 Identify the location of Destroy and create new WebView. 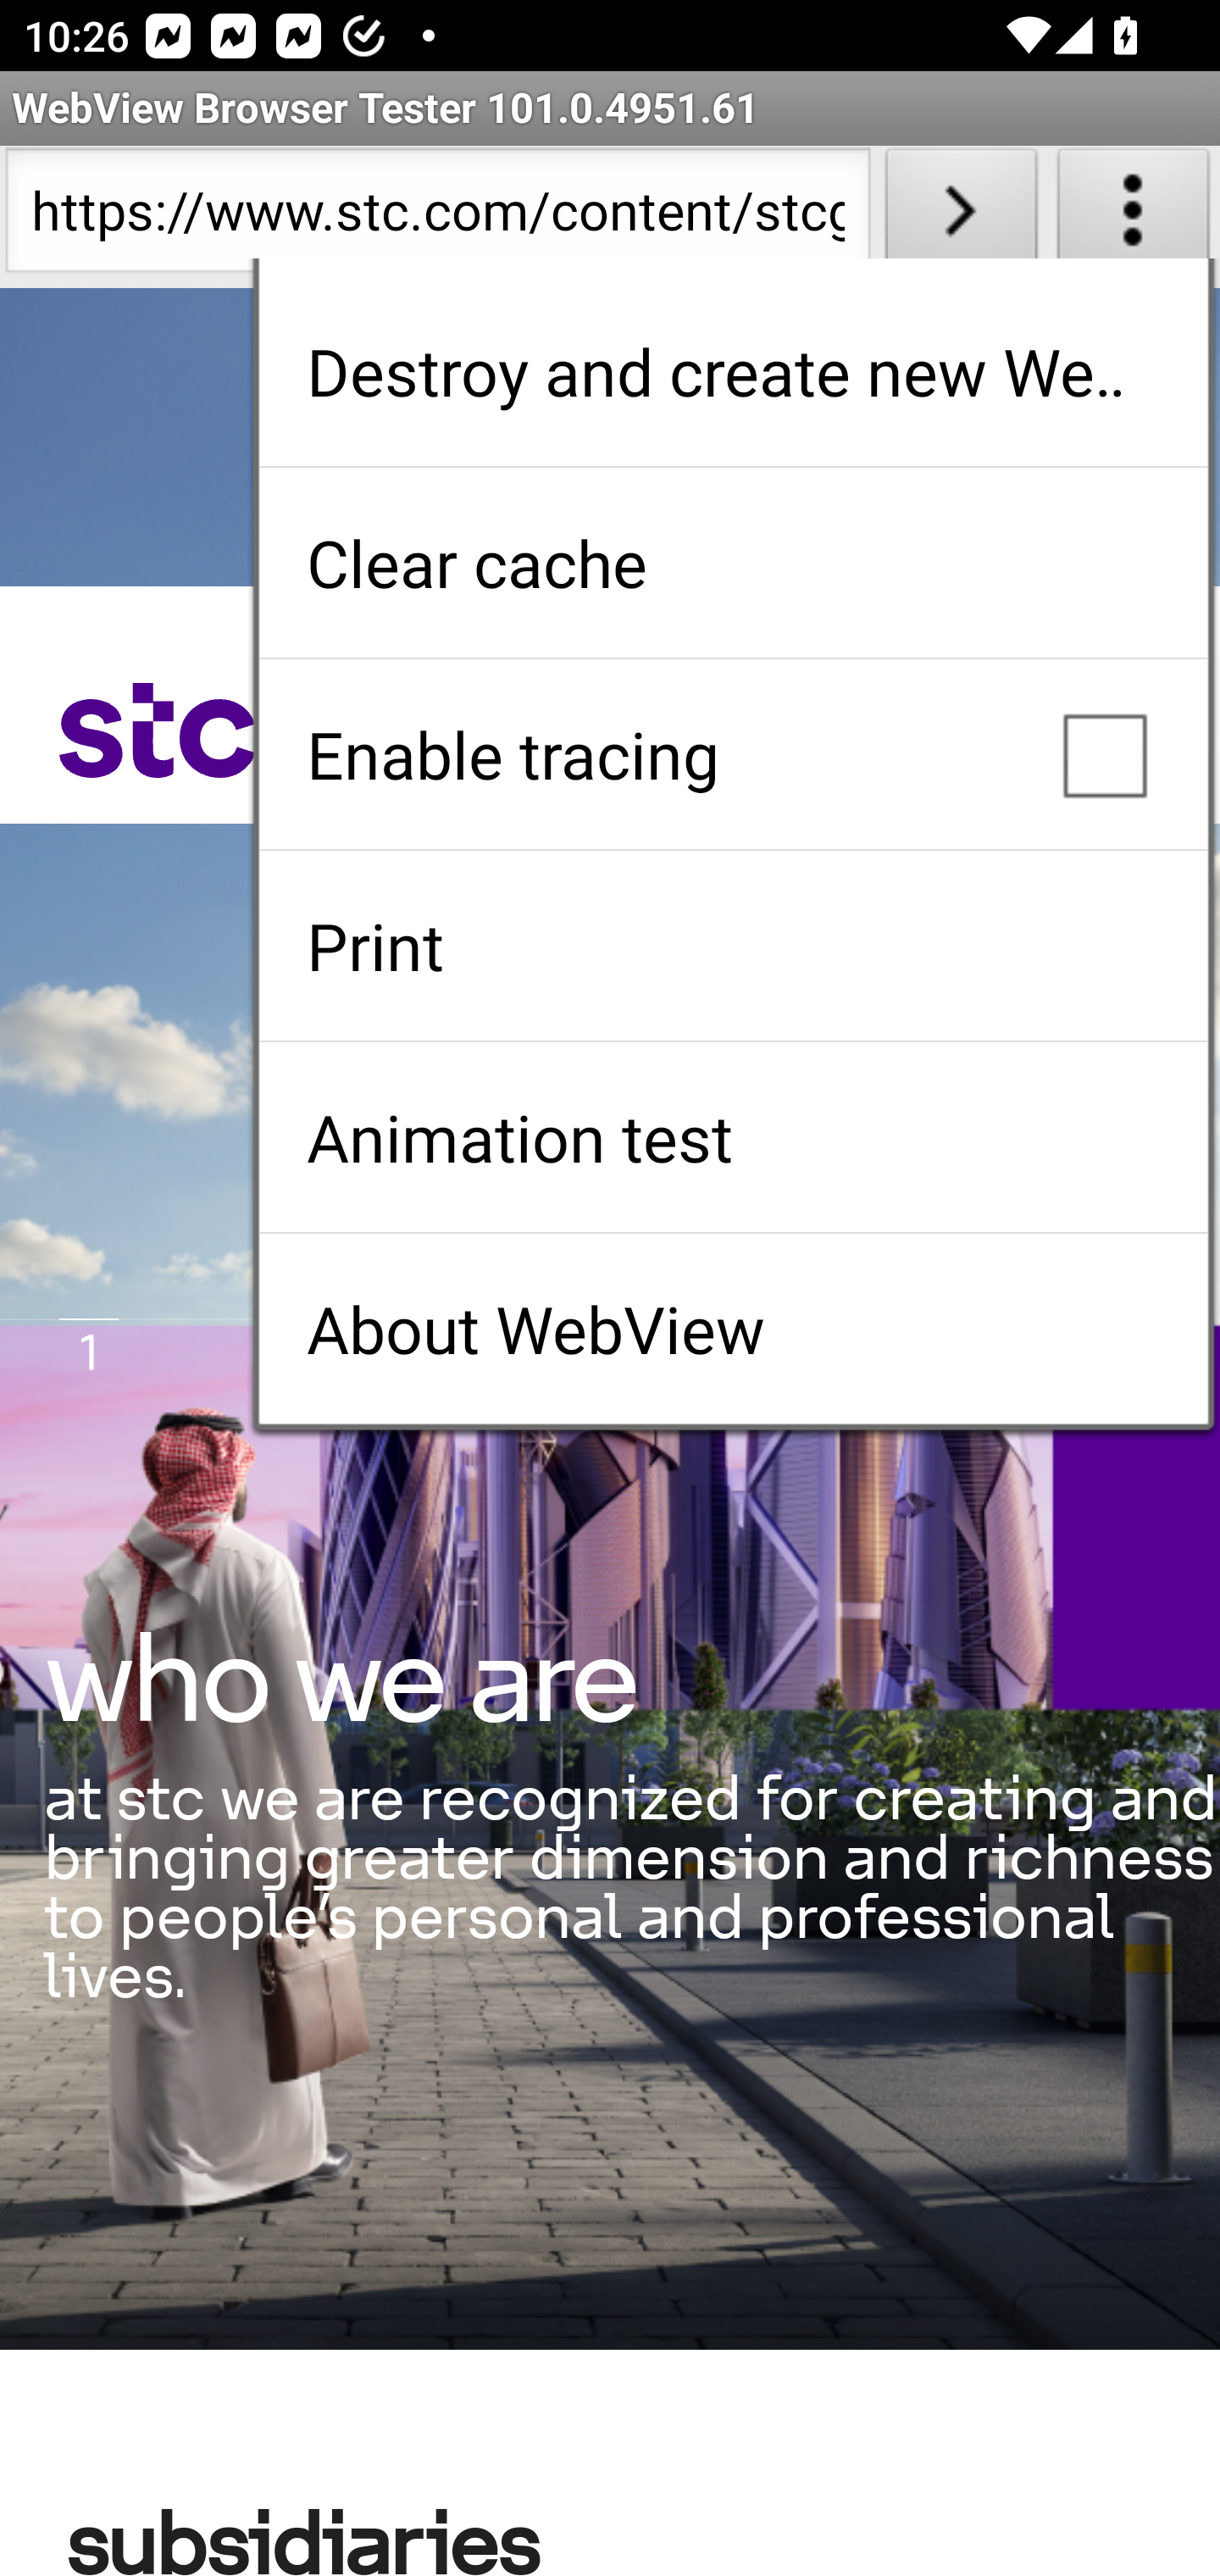
(733, 371).